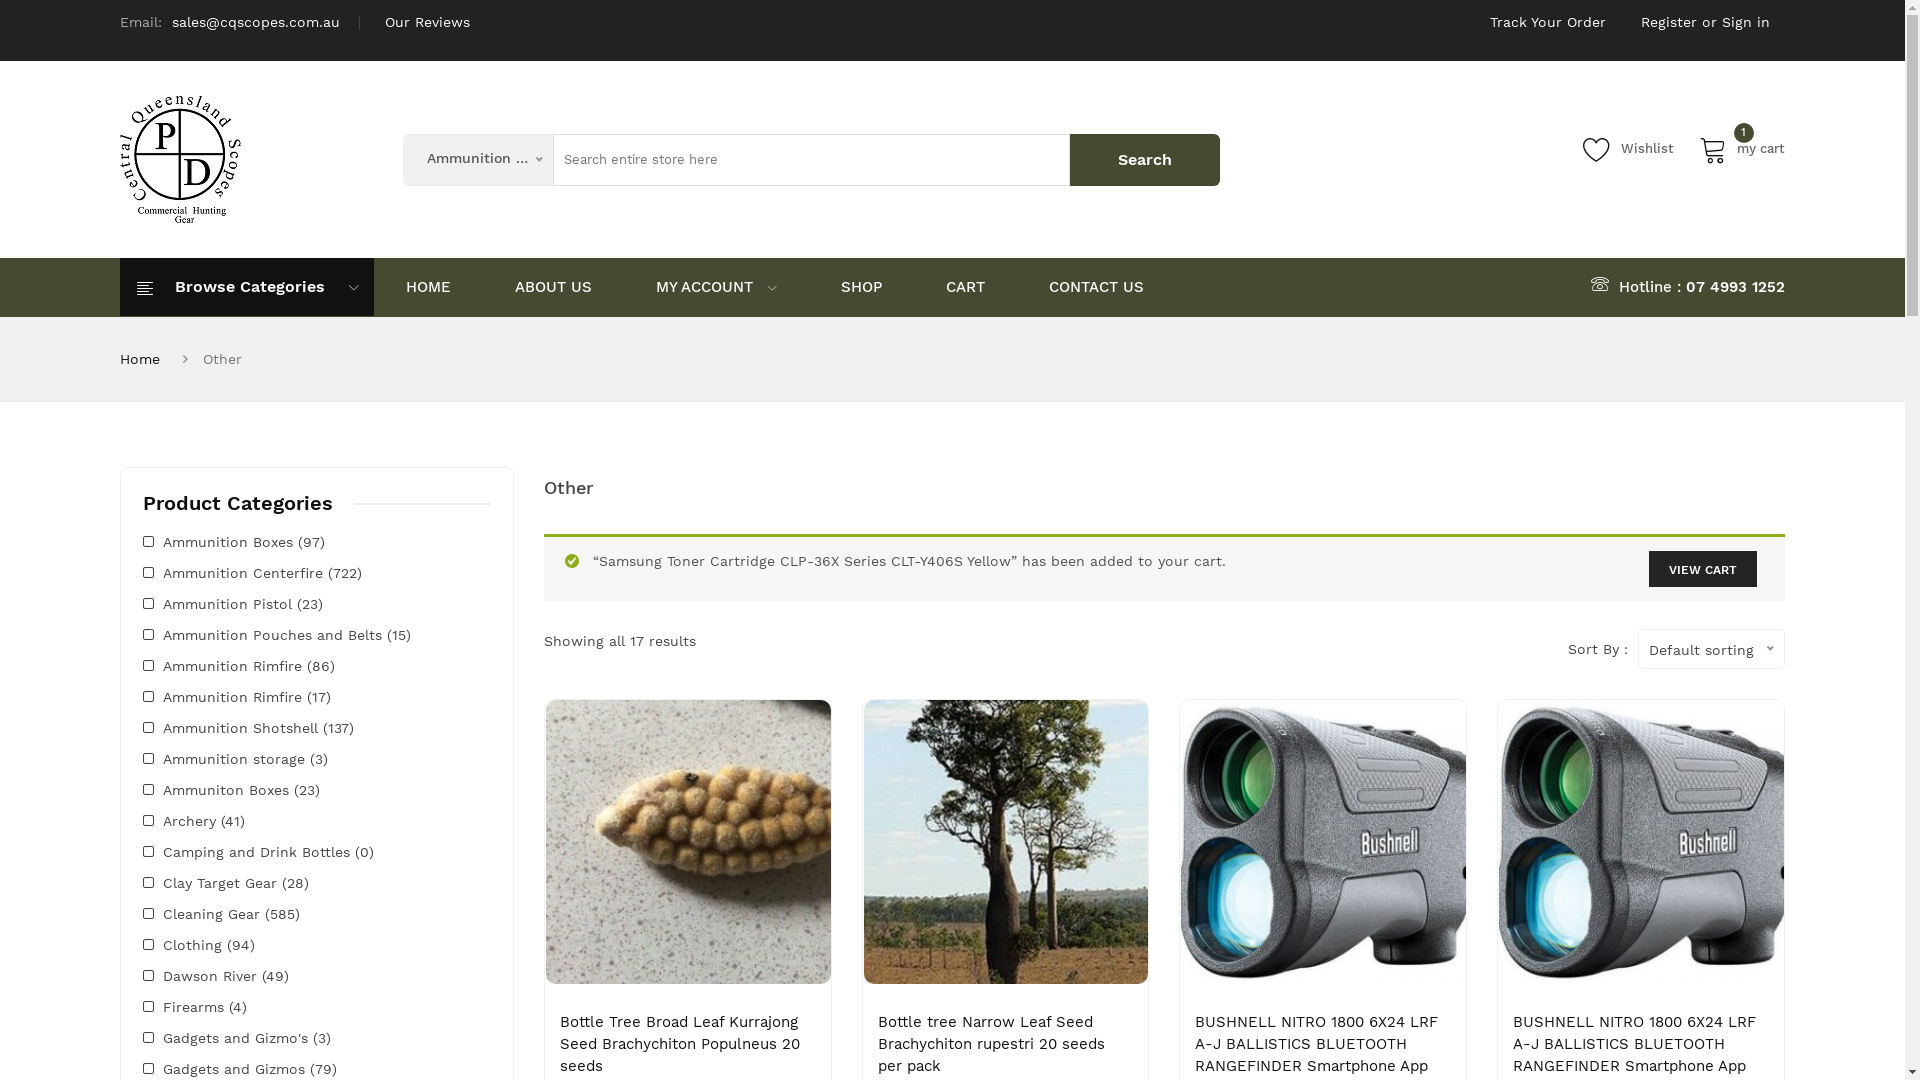 The width and height of the screenshot is (1920, 1080). Describe the element at coordinates (222, 696) in the screenshot. I see `Ammunition Rimfire` at that location.